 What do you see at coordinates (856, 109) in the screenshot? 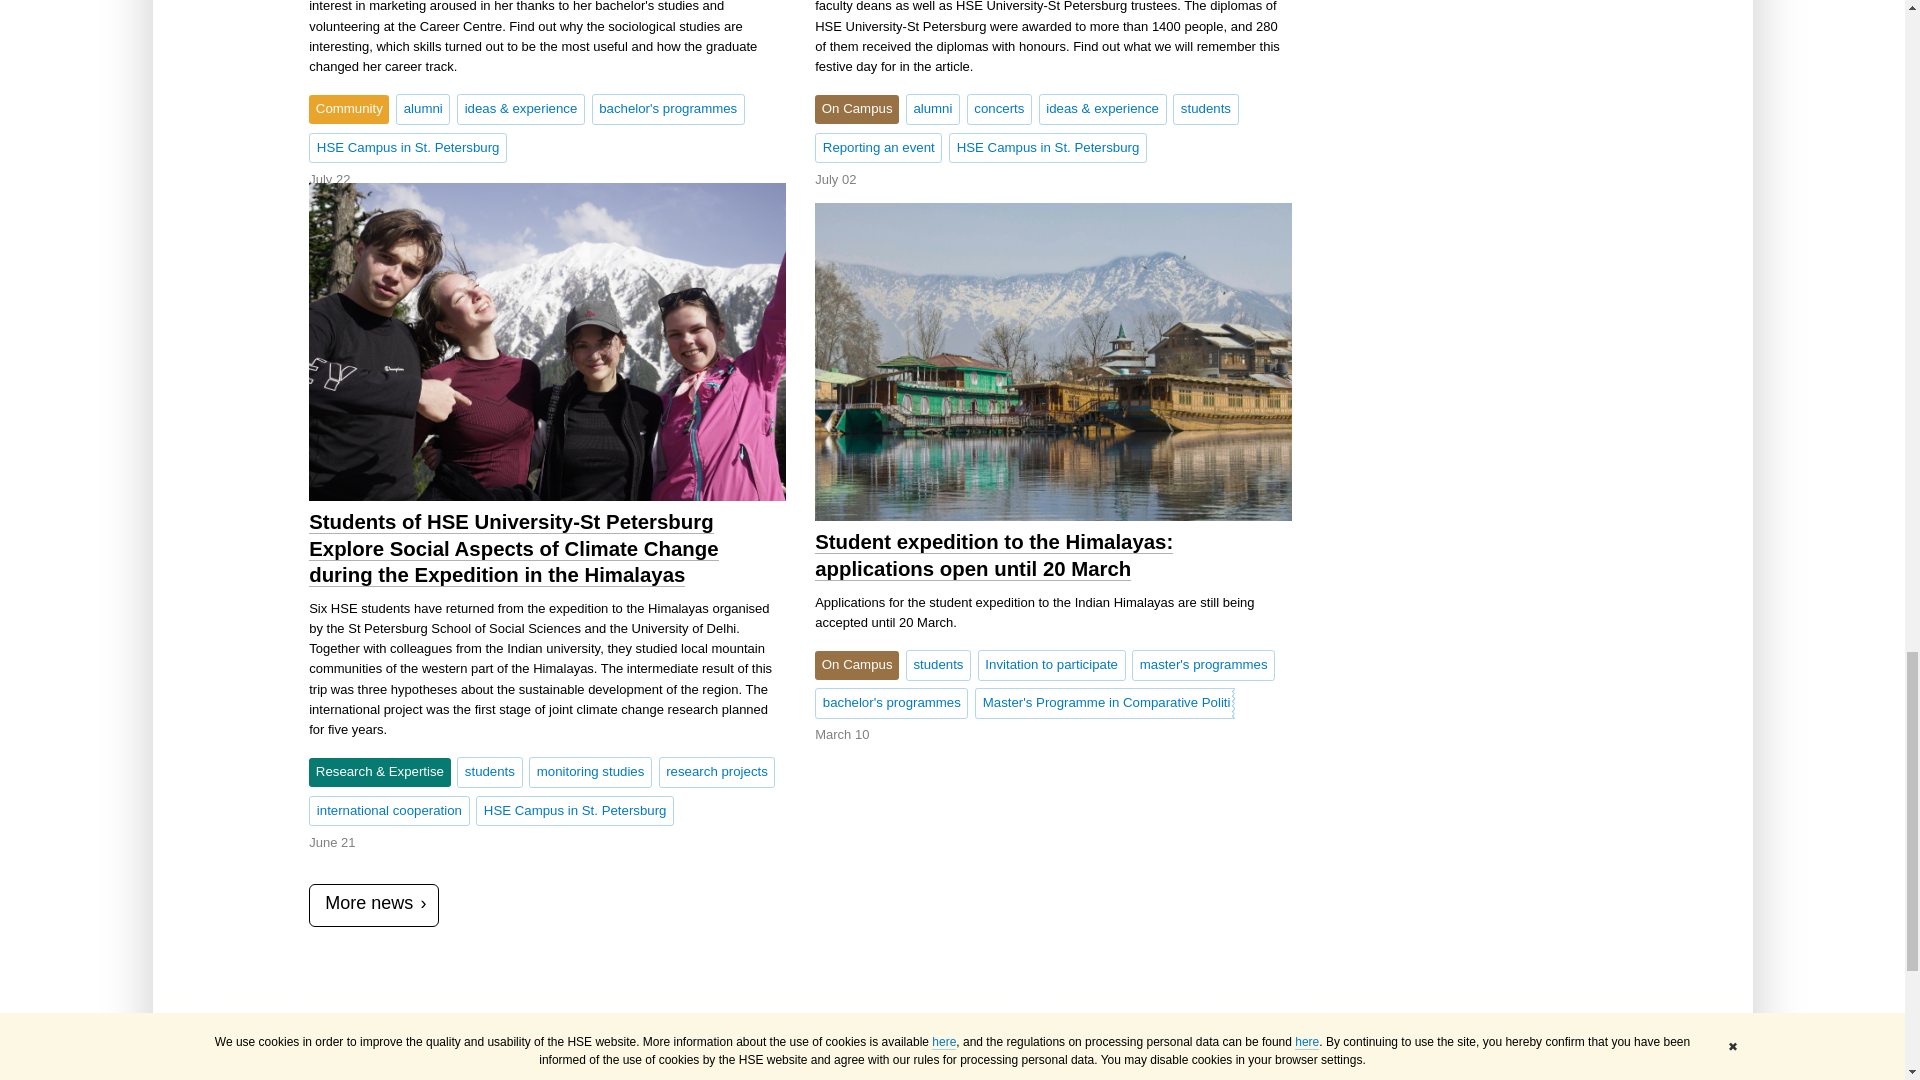
I see `On Campus` at bounding box center [856, 109].